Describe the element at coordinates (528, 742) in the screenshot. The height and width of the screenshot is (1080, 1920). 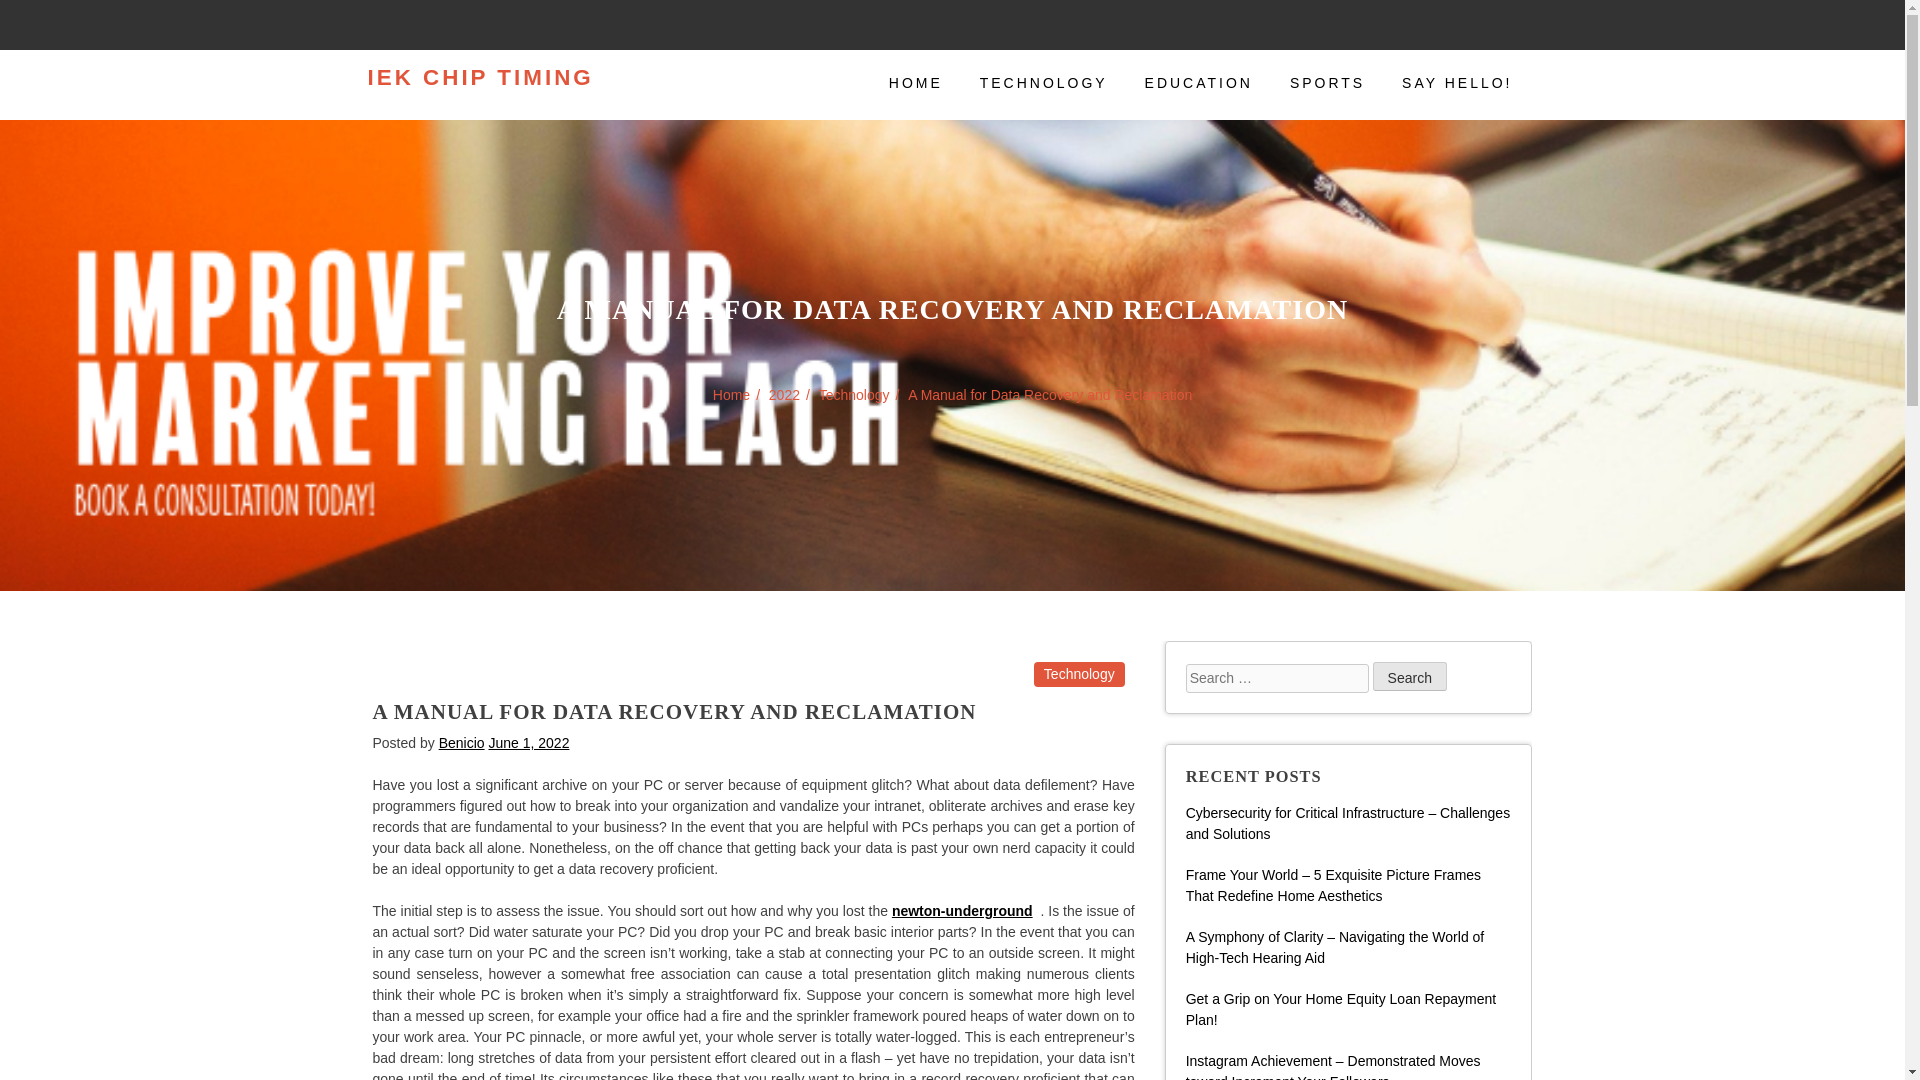
I see `June 1, 2022` at that location.